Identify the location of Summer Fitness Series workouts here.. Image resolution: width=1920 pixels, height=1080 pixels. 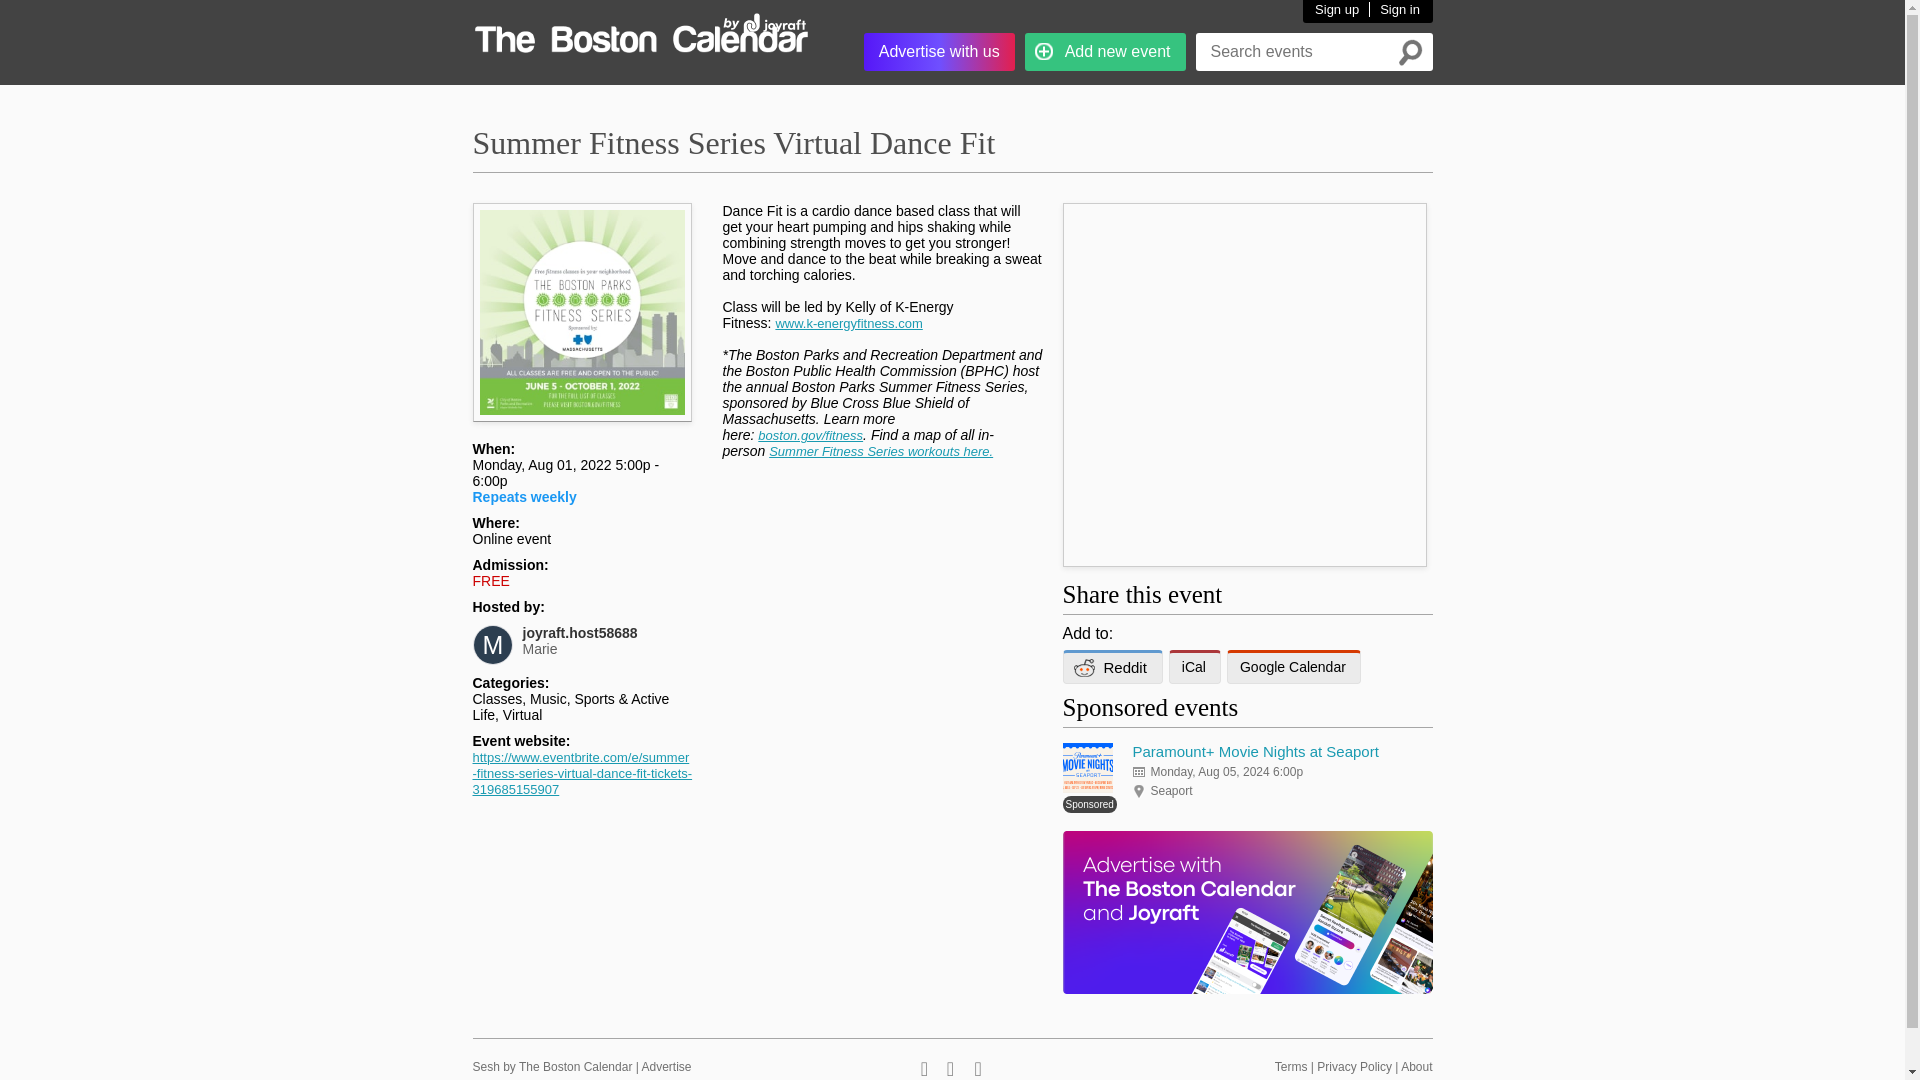
(848, 323).